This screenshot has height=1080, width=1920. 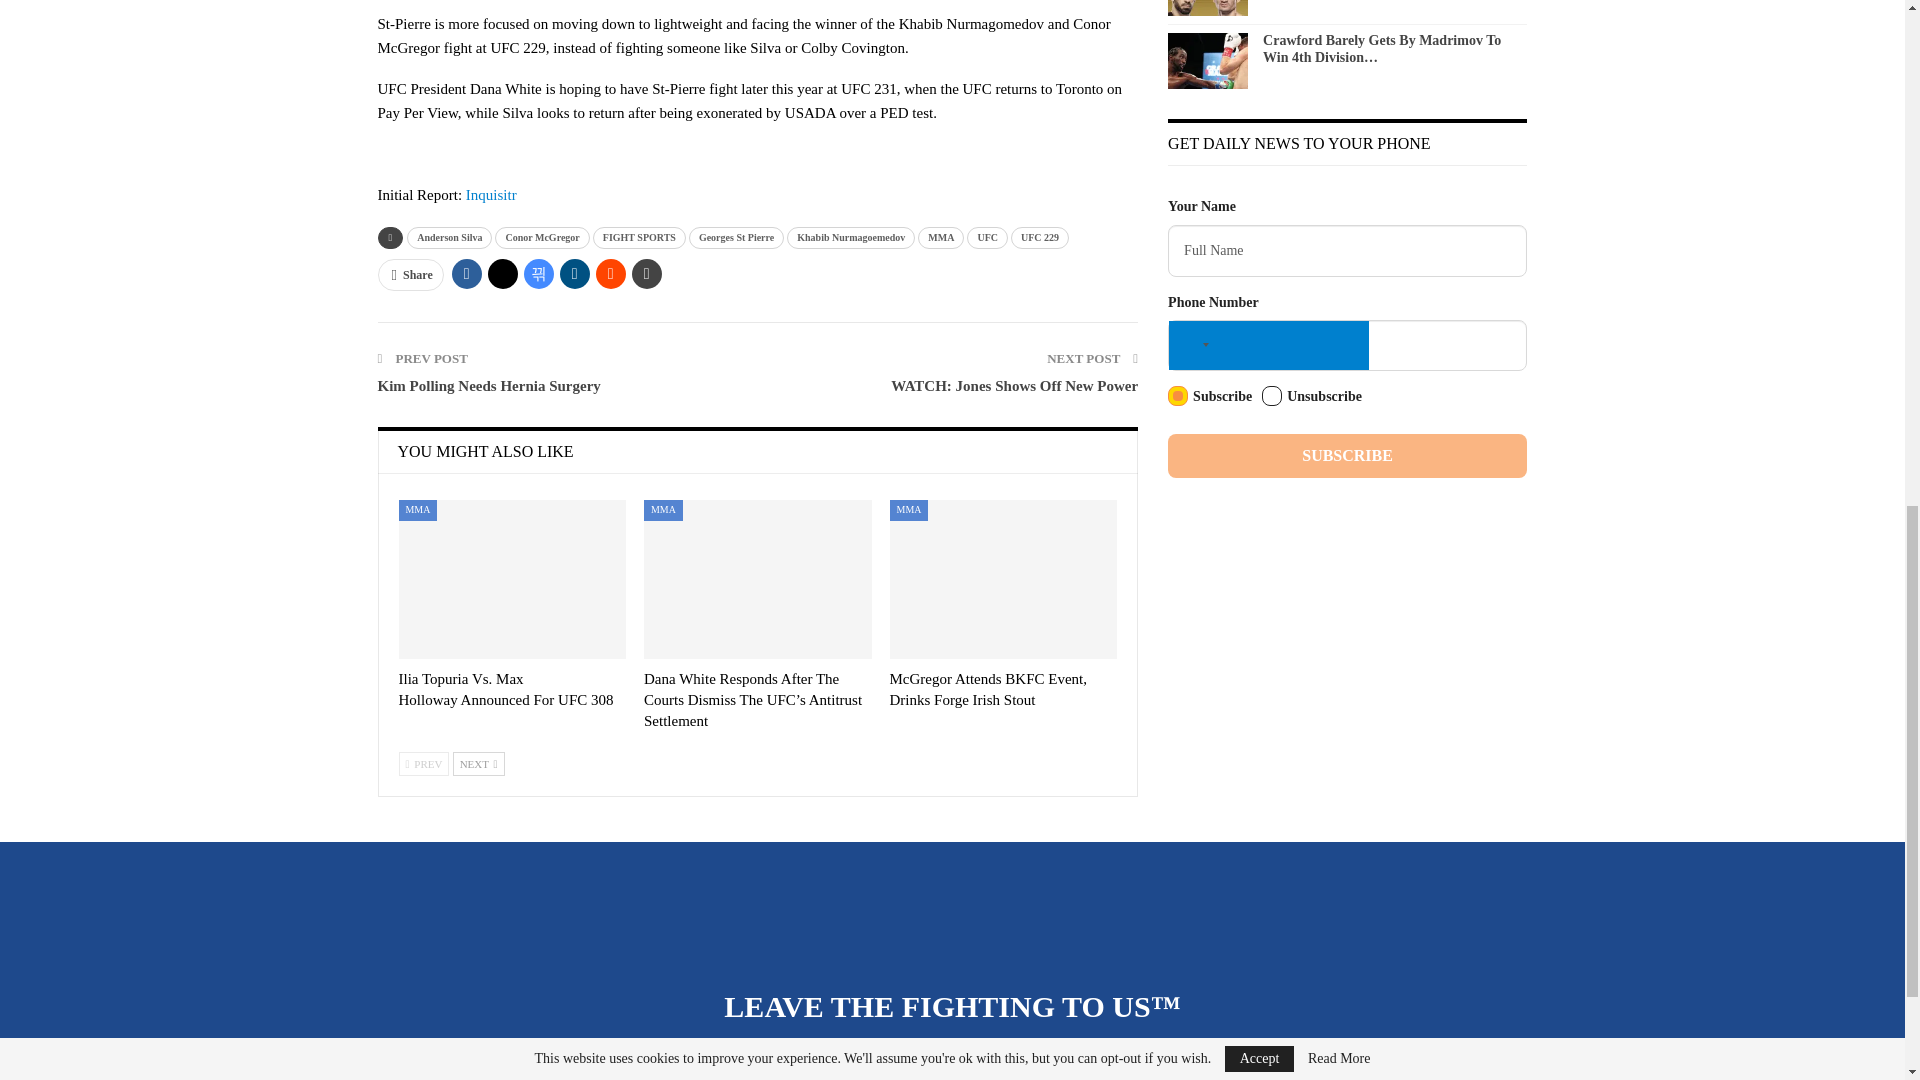 What do you see at coordinates (1272, 396) in the screenshot?
I see `unsubscribe` at bounding box center [1272, 396].